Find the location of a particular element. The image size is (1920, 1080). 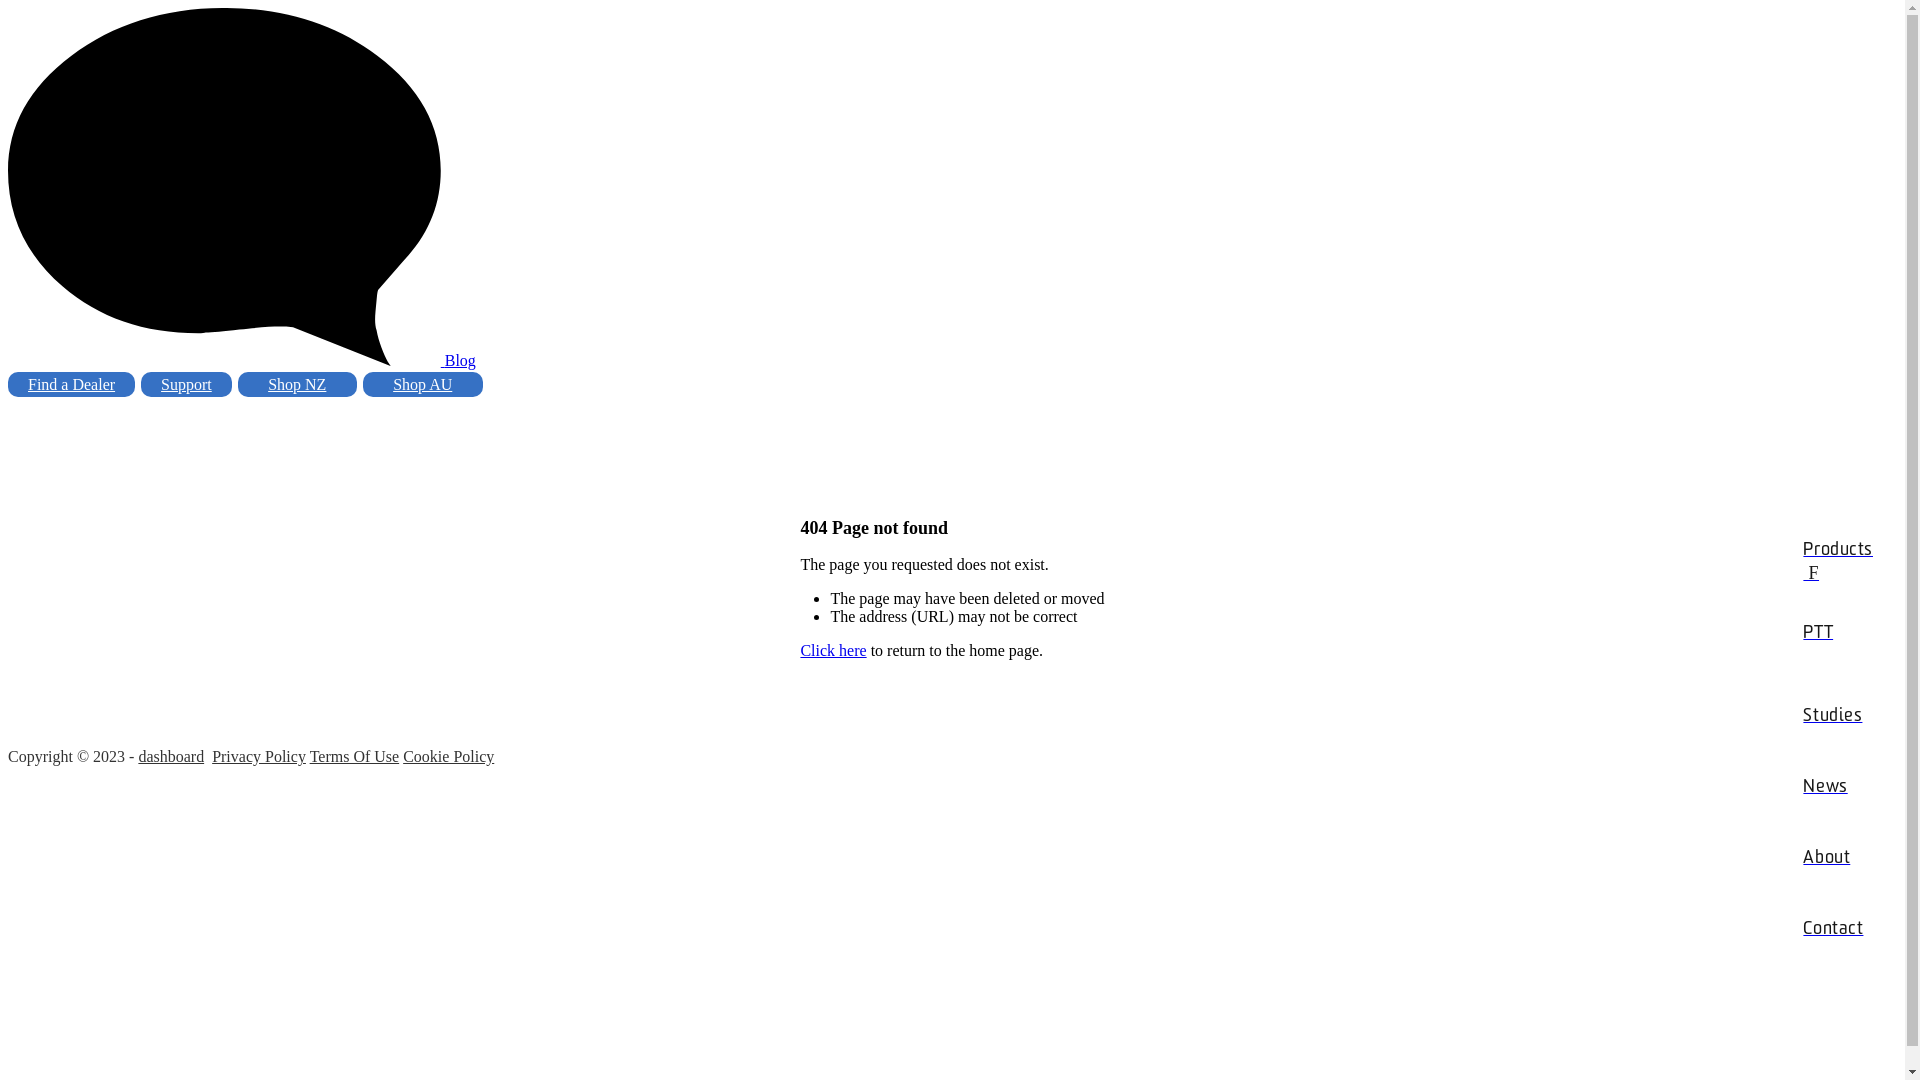

dashboard is located at coordinates (171, 756).